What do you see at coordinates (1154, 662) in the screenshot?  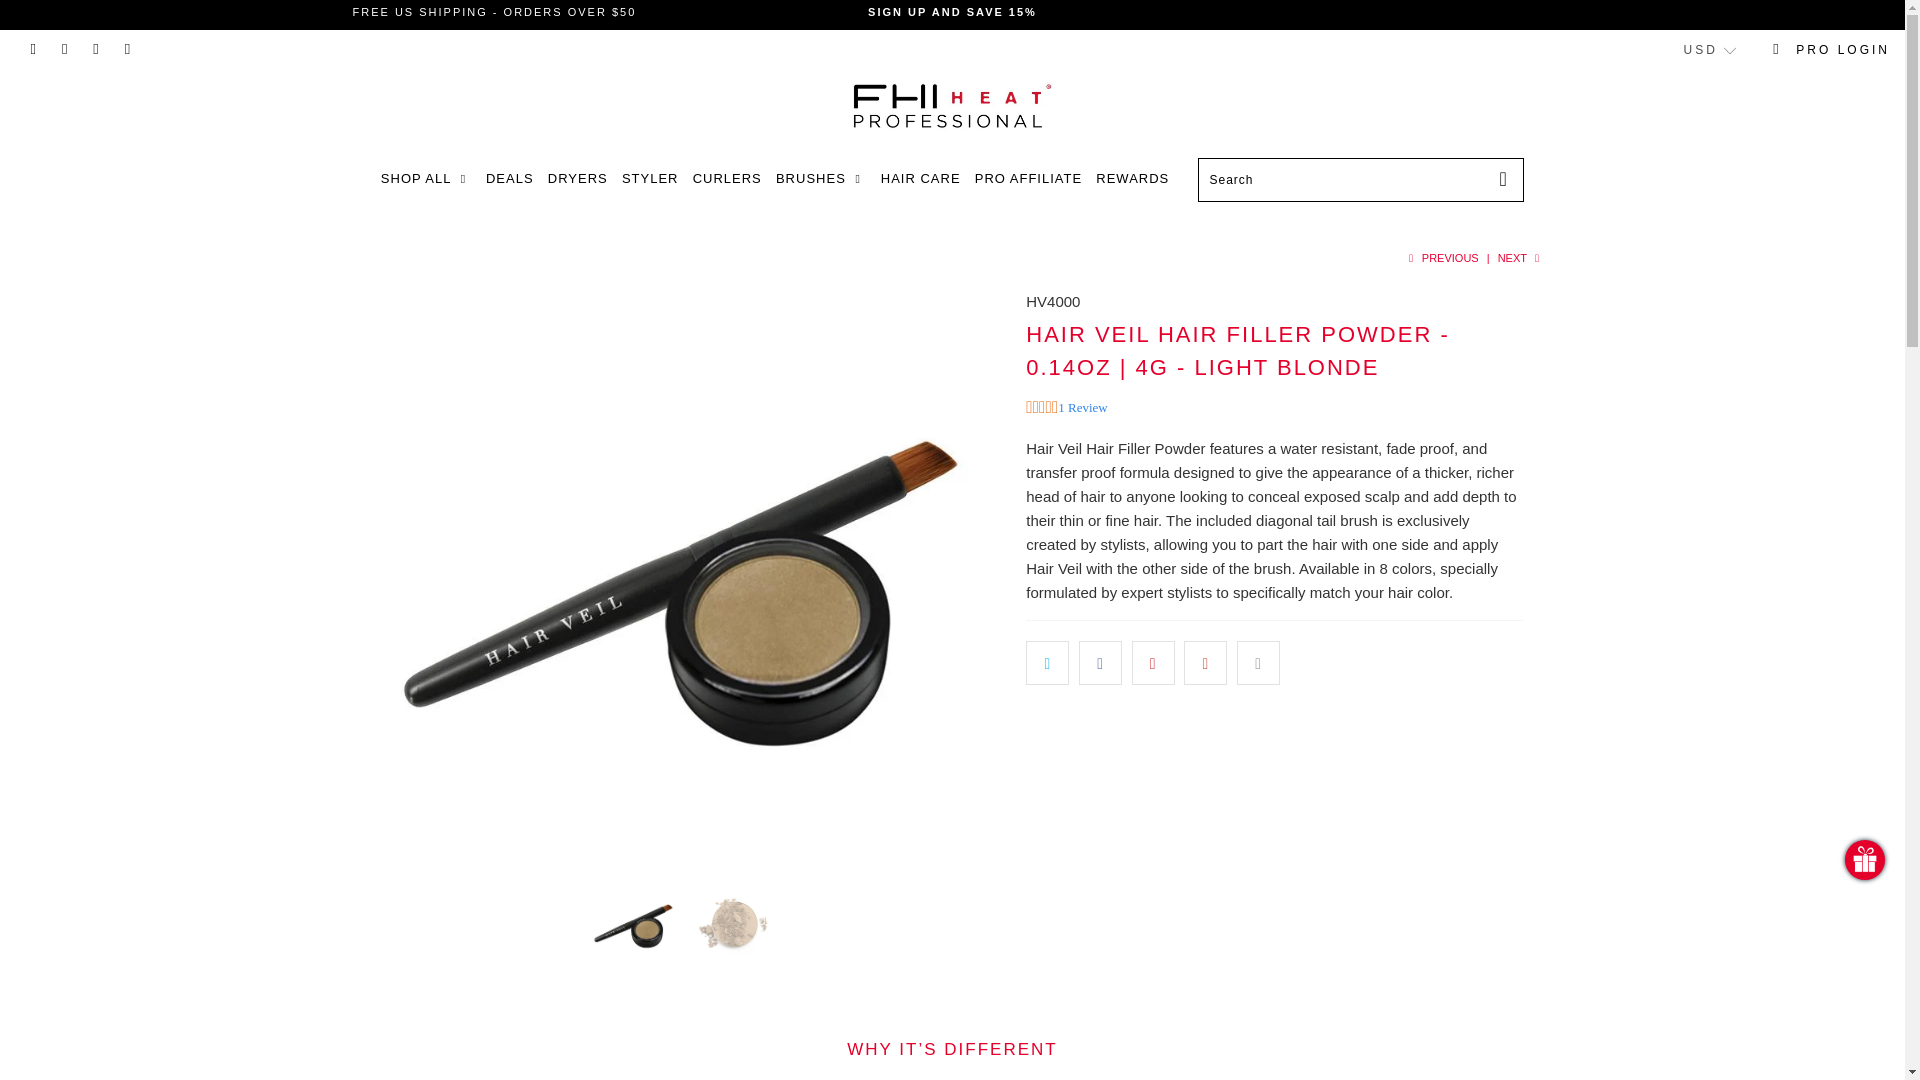 I see `Share this on Pinterest` at bounding box center [1154, 662].